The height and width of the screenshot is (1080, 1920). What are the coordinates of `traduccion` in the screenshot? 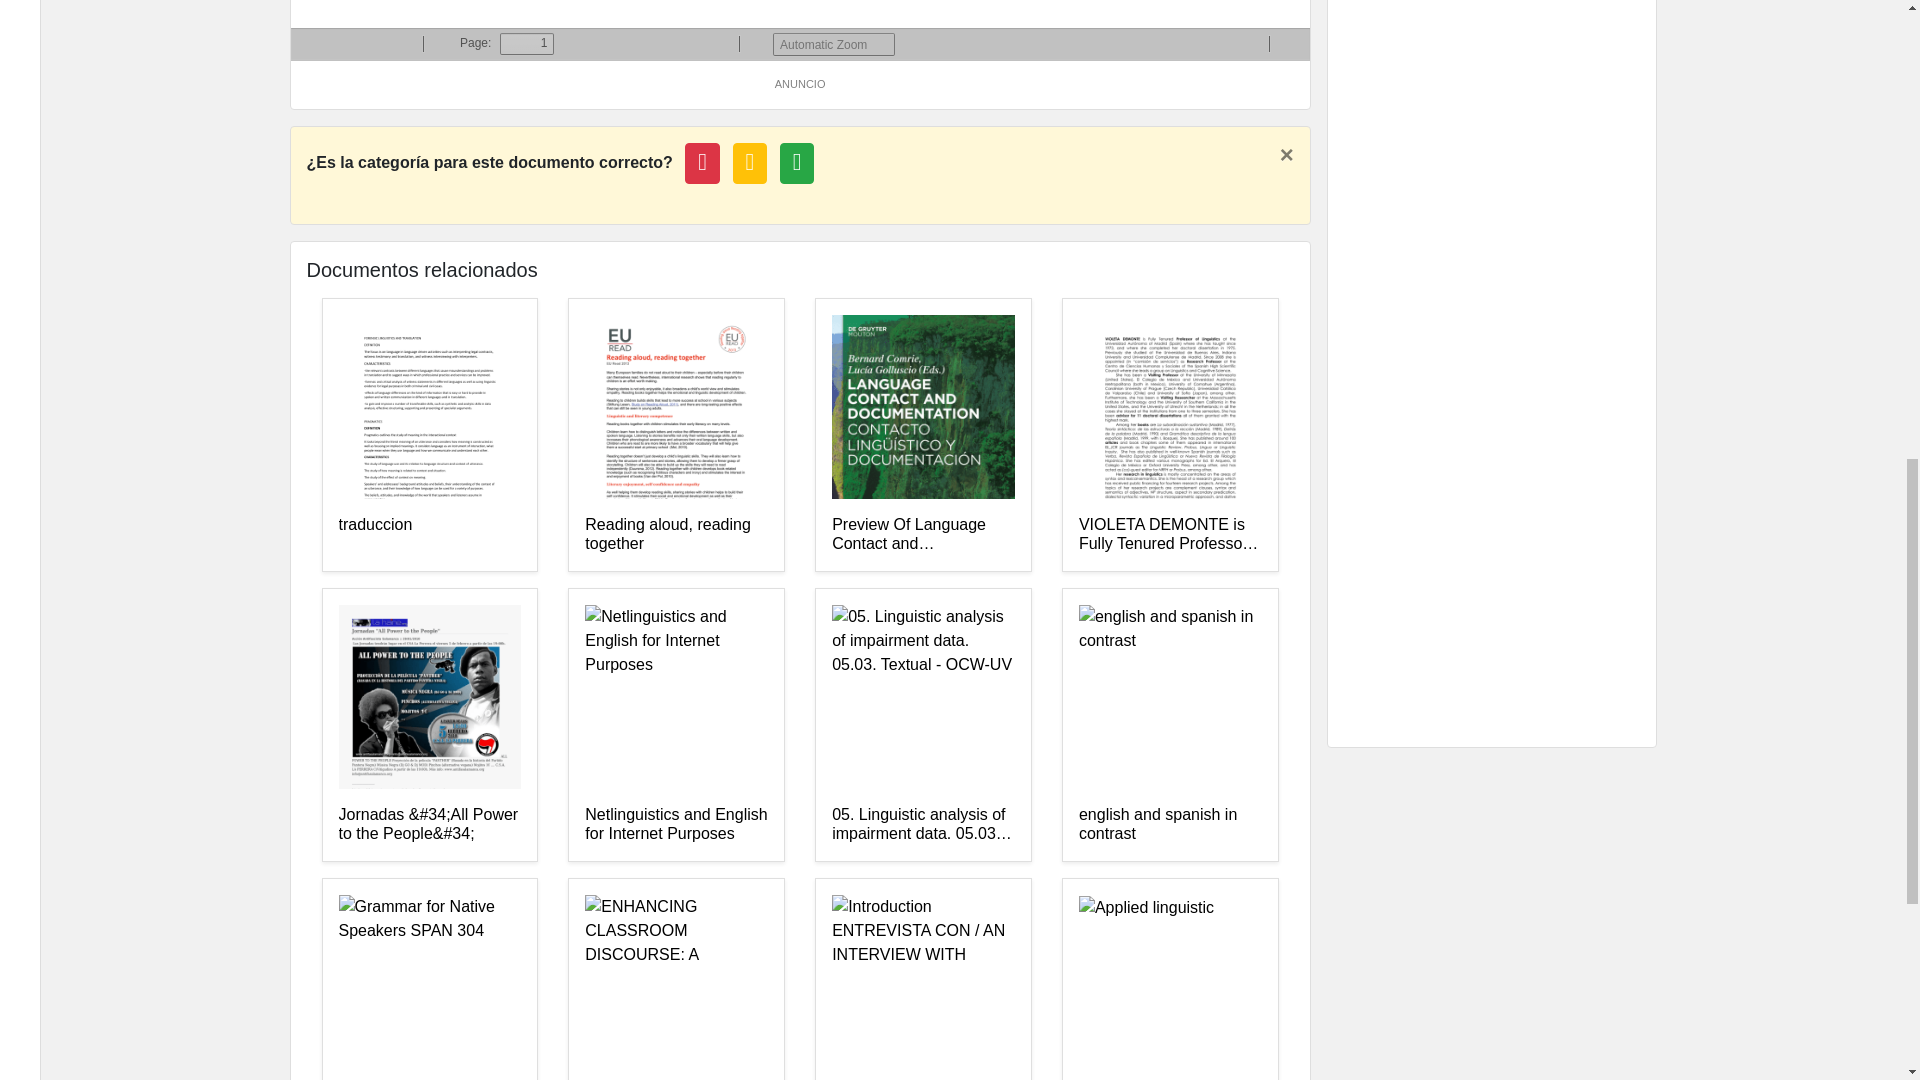 It's located at (428, 535).